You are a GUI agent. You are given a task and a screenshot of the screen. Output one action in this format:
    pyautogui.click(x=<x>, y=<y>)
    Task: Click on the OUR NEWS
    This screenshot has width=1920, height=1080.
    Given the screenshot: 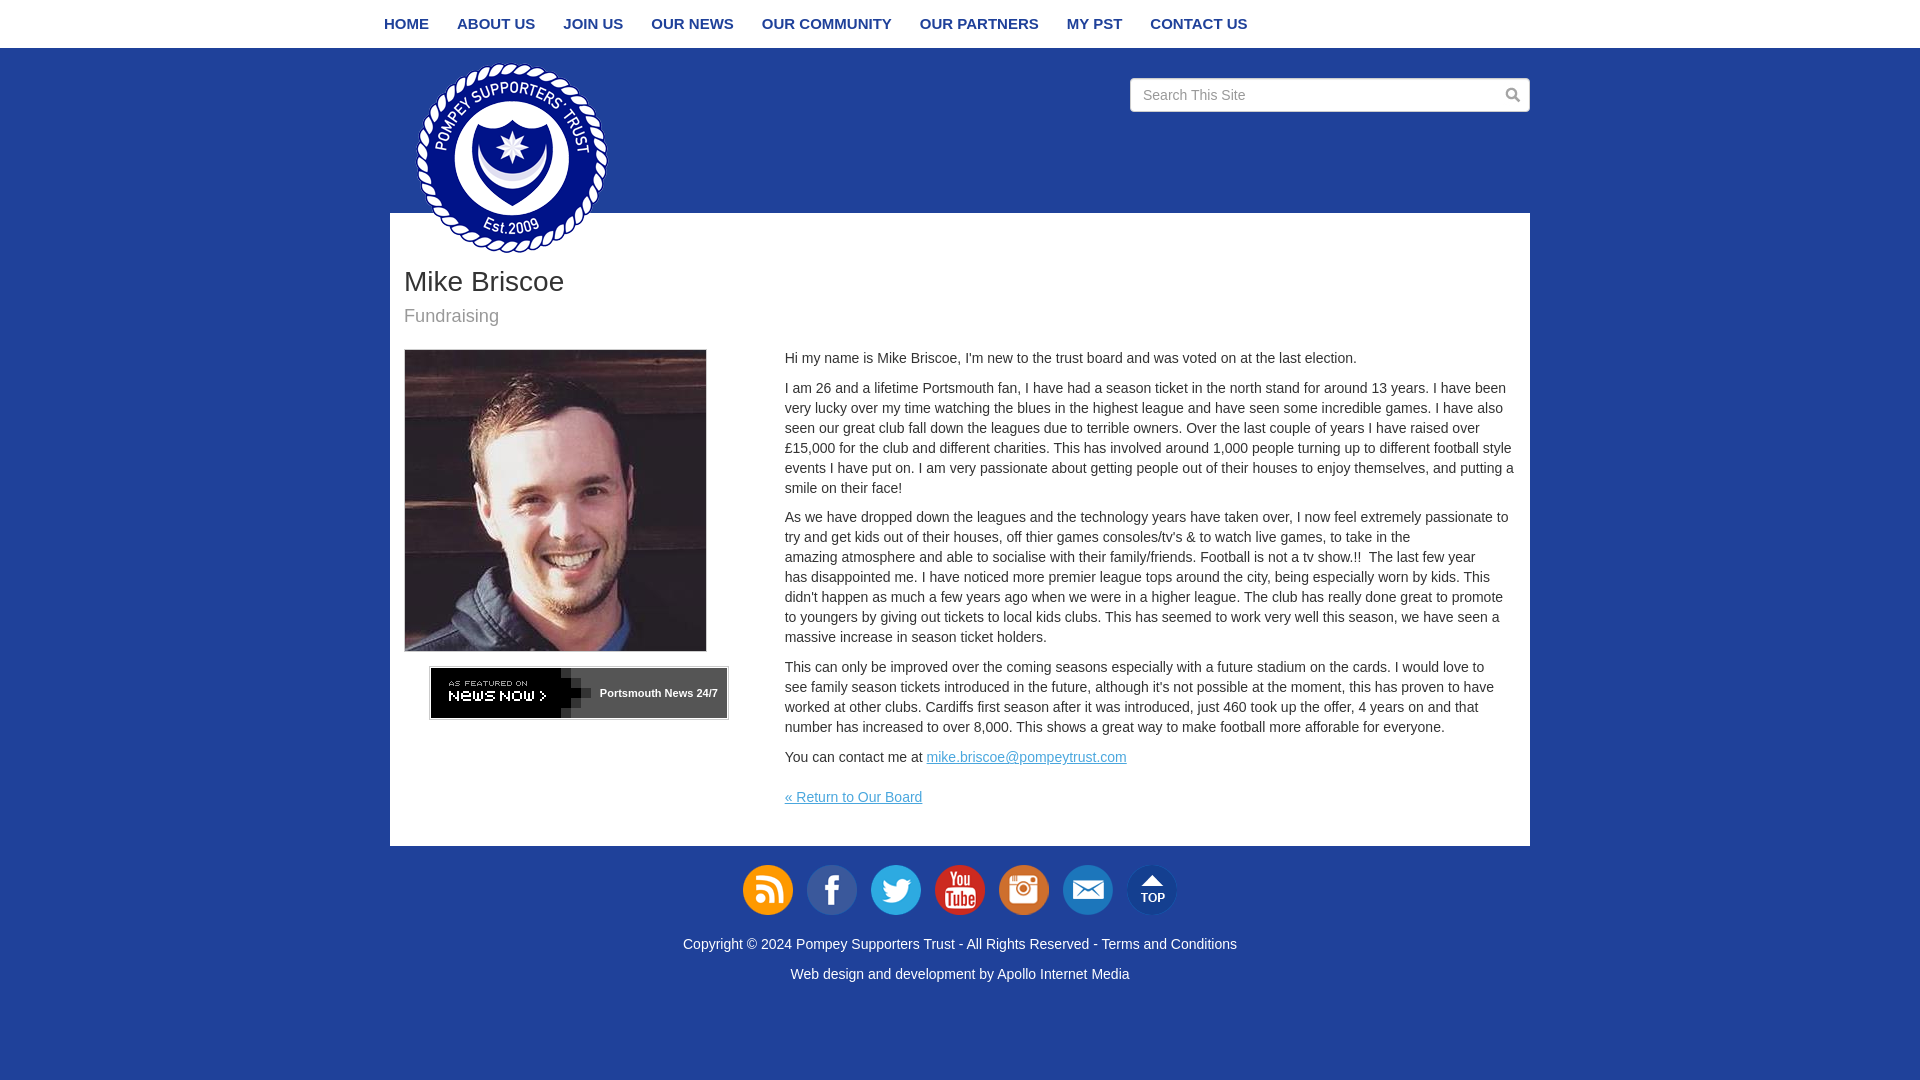 What is the action you would take?
    pyautogui.click(x=692, y=24)
    